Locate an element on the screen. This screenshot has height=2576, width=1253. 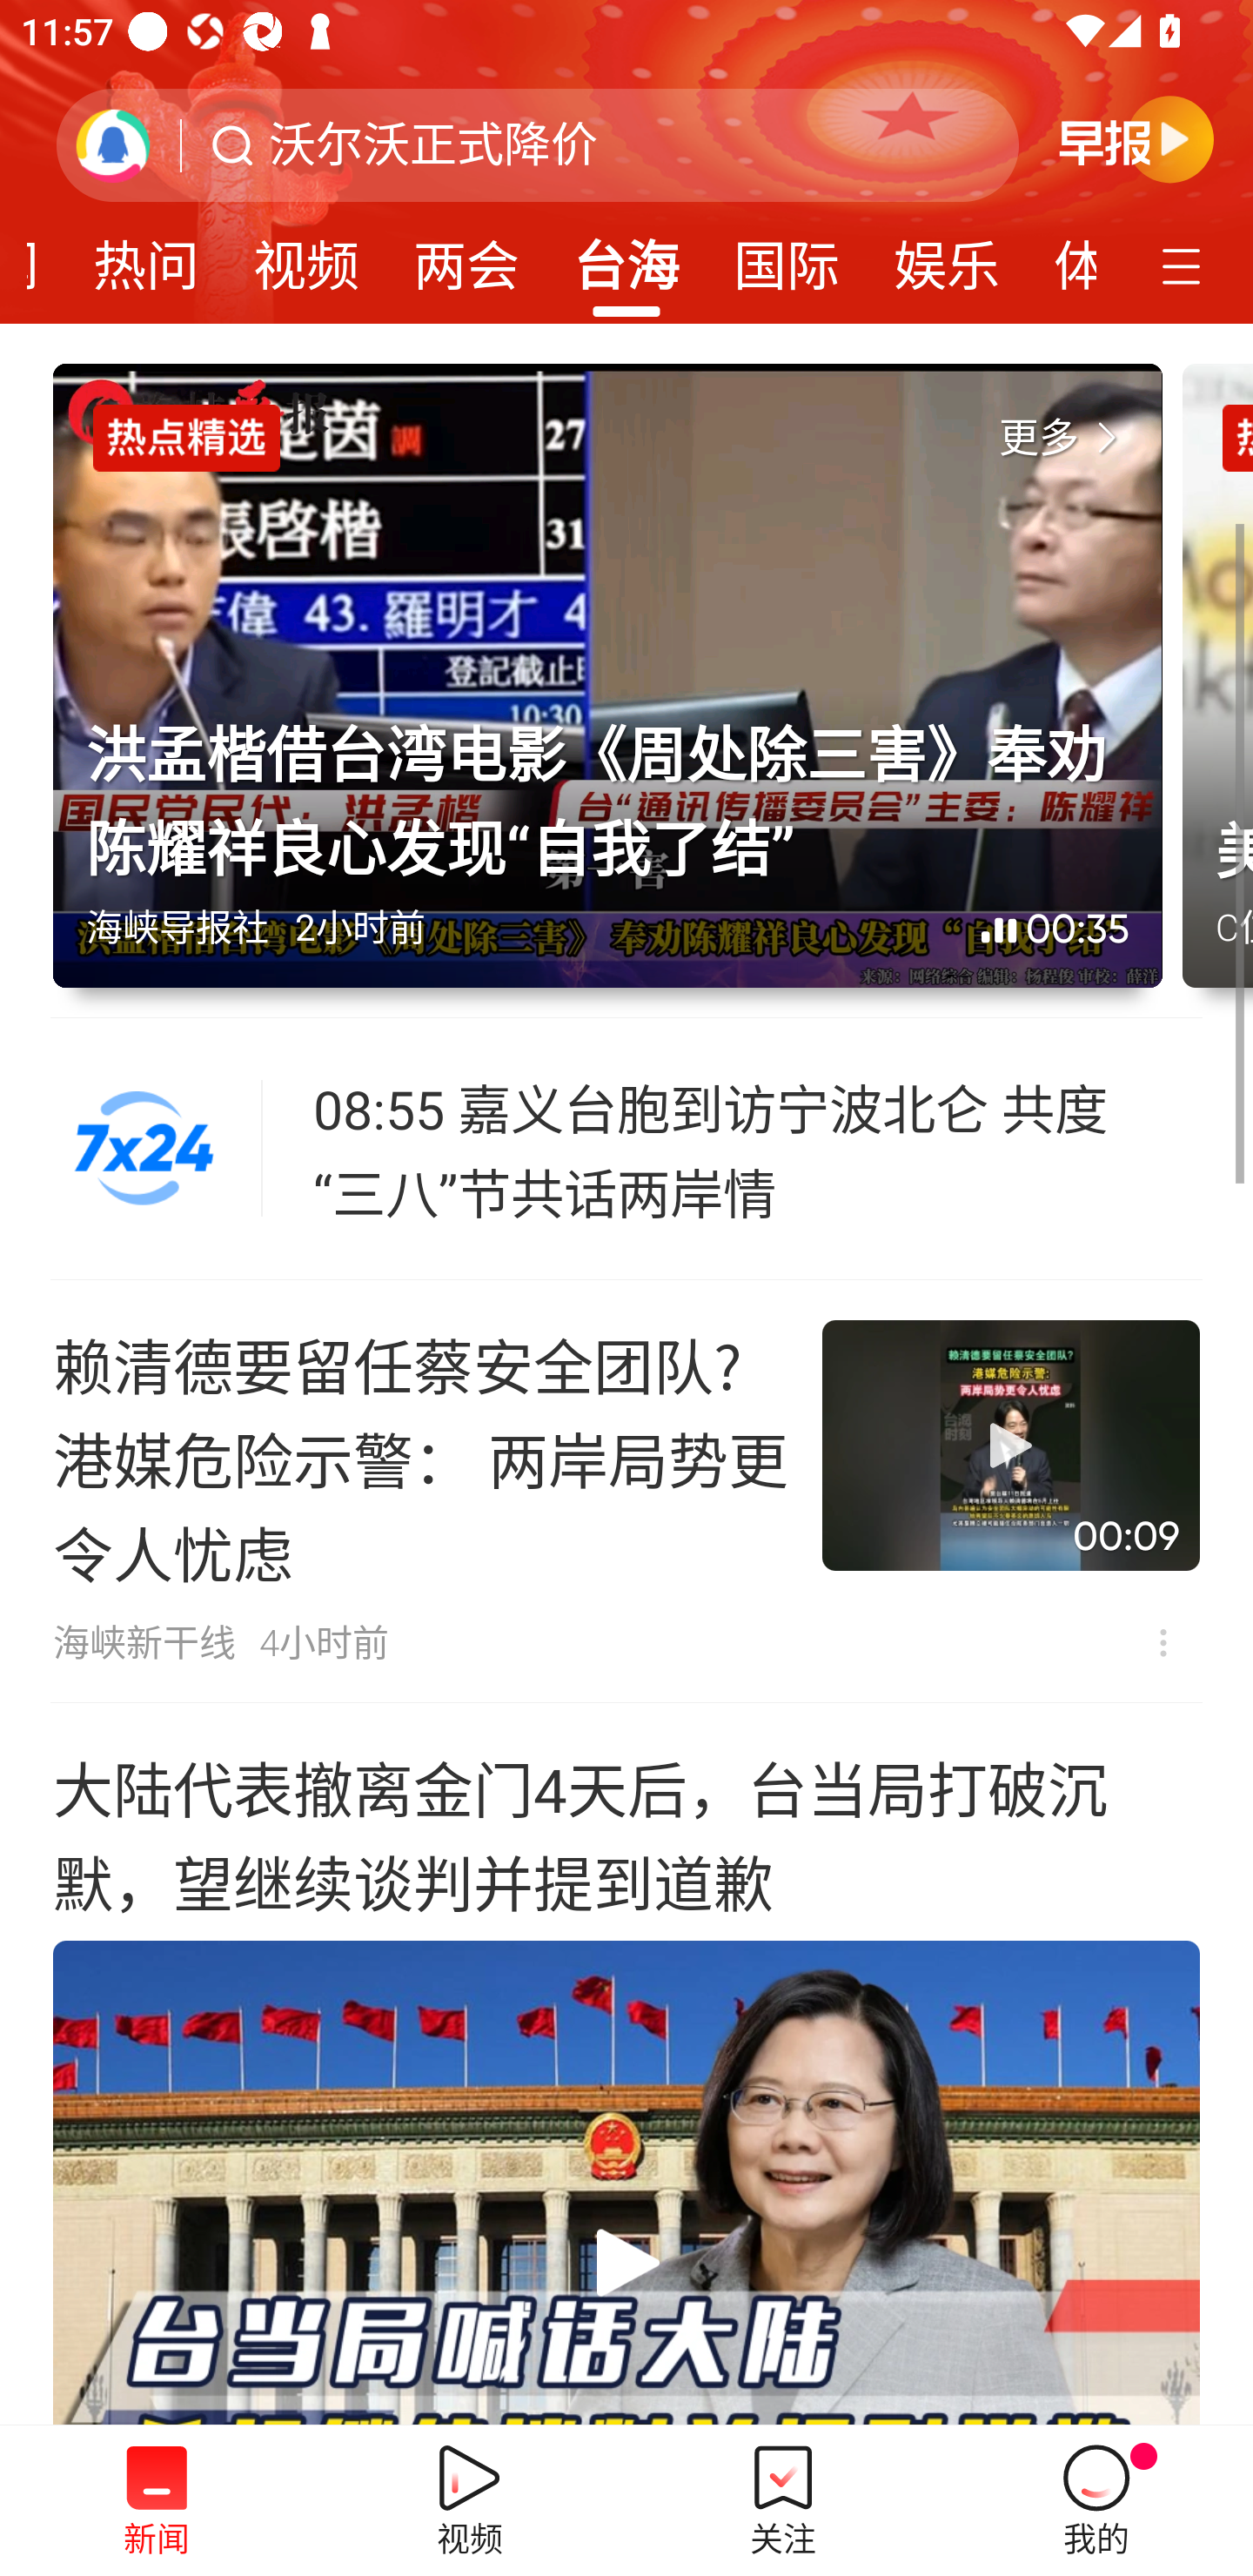
热问 is located at coordinates (146, 256).